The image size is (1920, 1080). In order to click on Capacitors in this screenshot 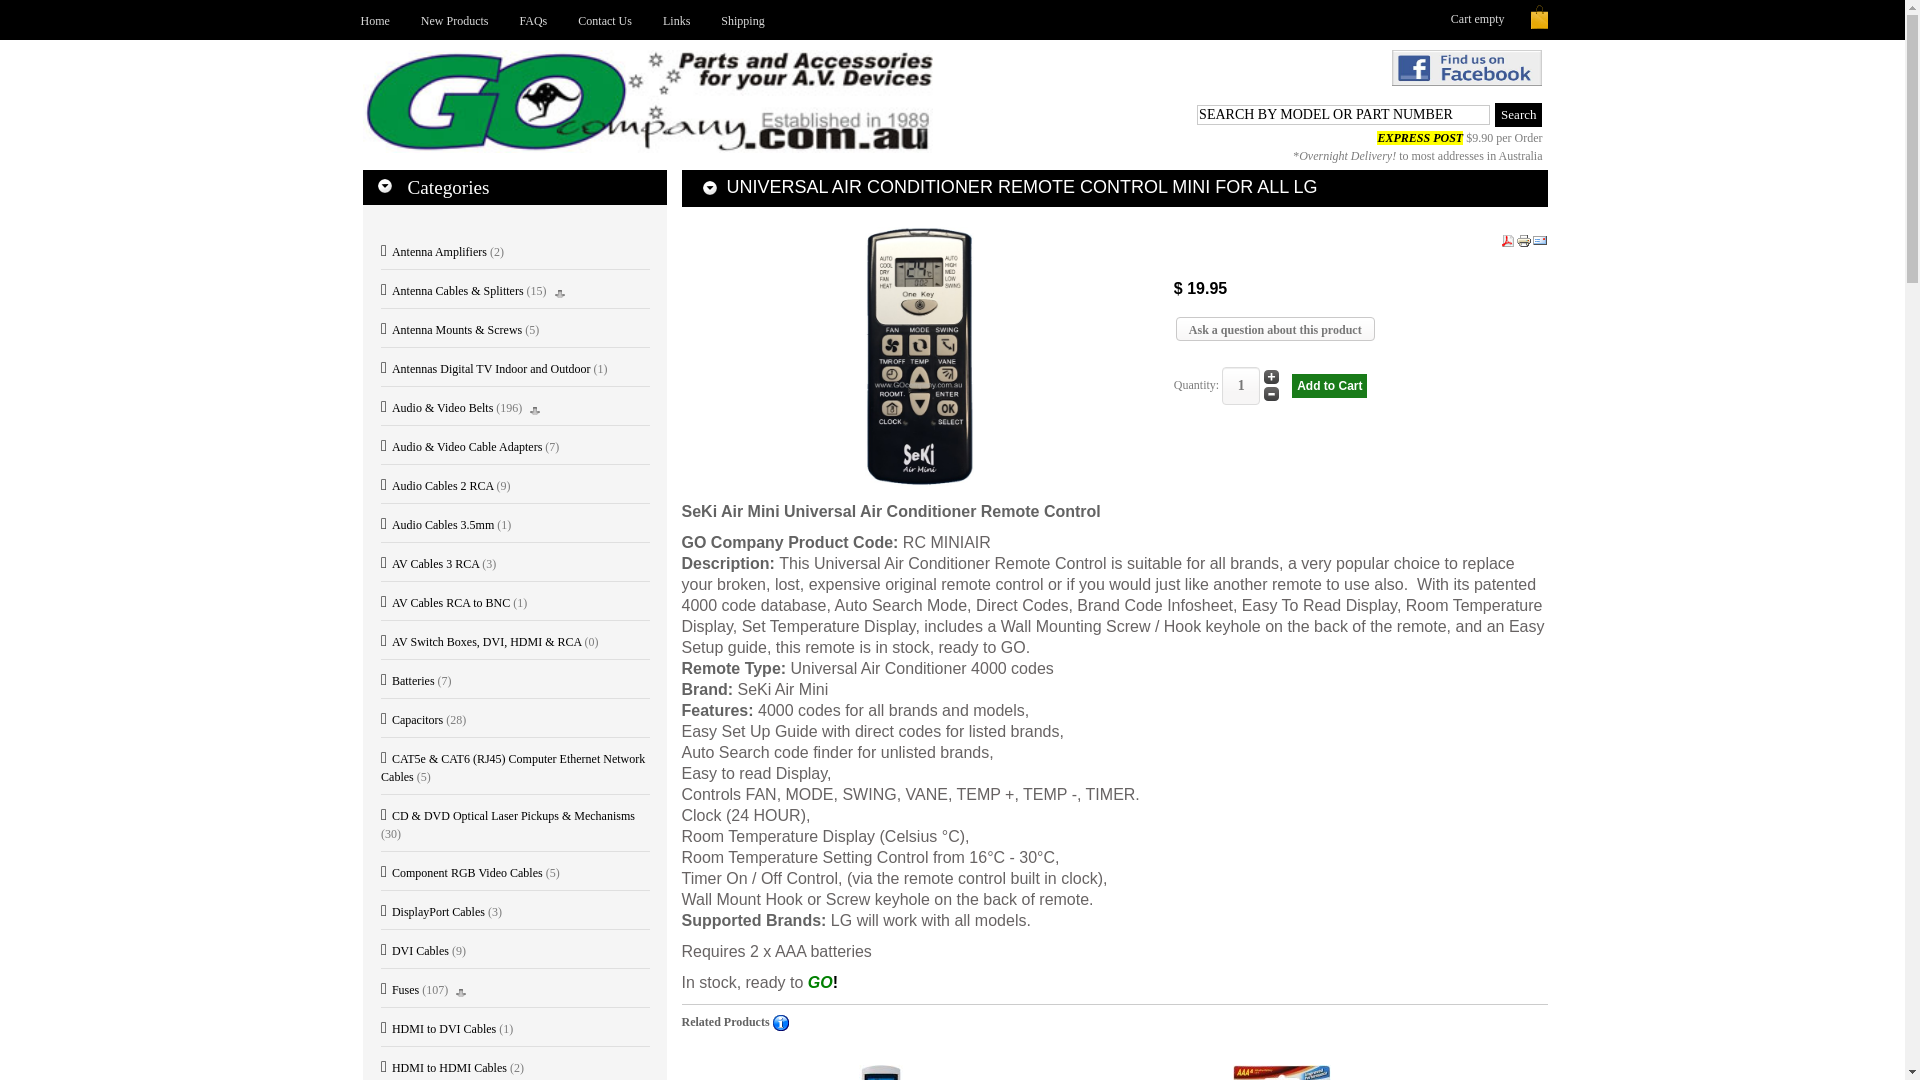, I will do `click(412, 720)`.